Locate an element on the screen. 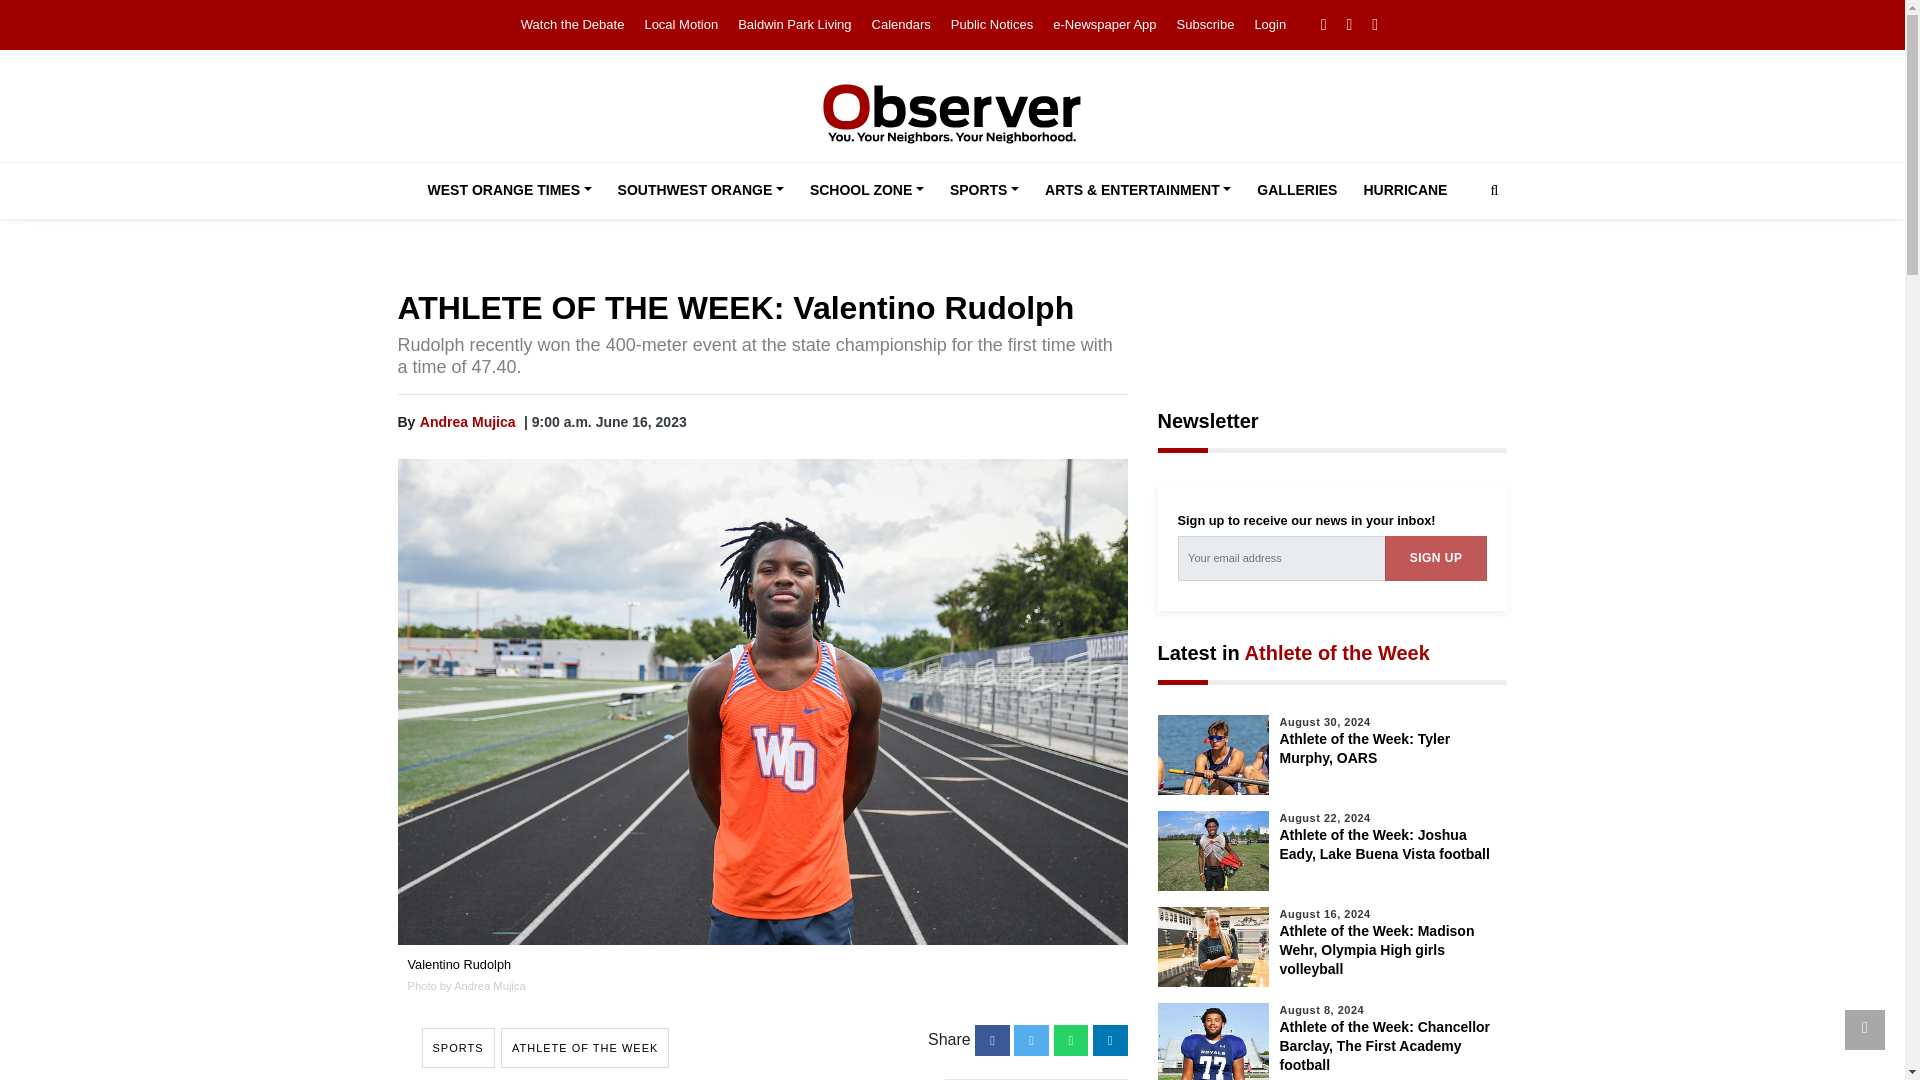 This screenshot has height=1080, width=1920. Public Notices is located at coordinates (991, 24).